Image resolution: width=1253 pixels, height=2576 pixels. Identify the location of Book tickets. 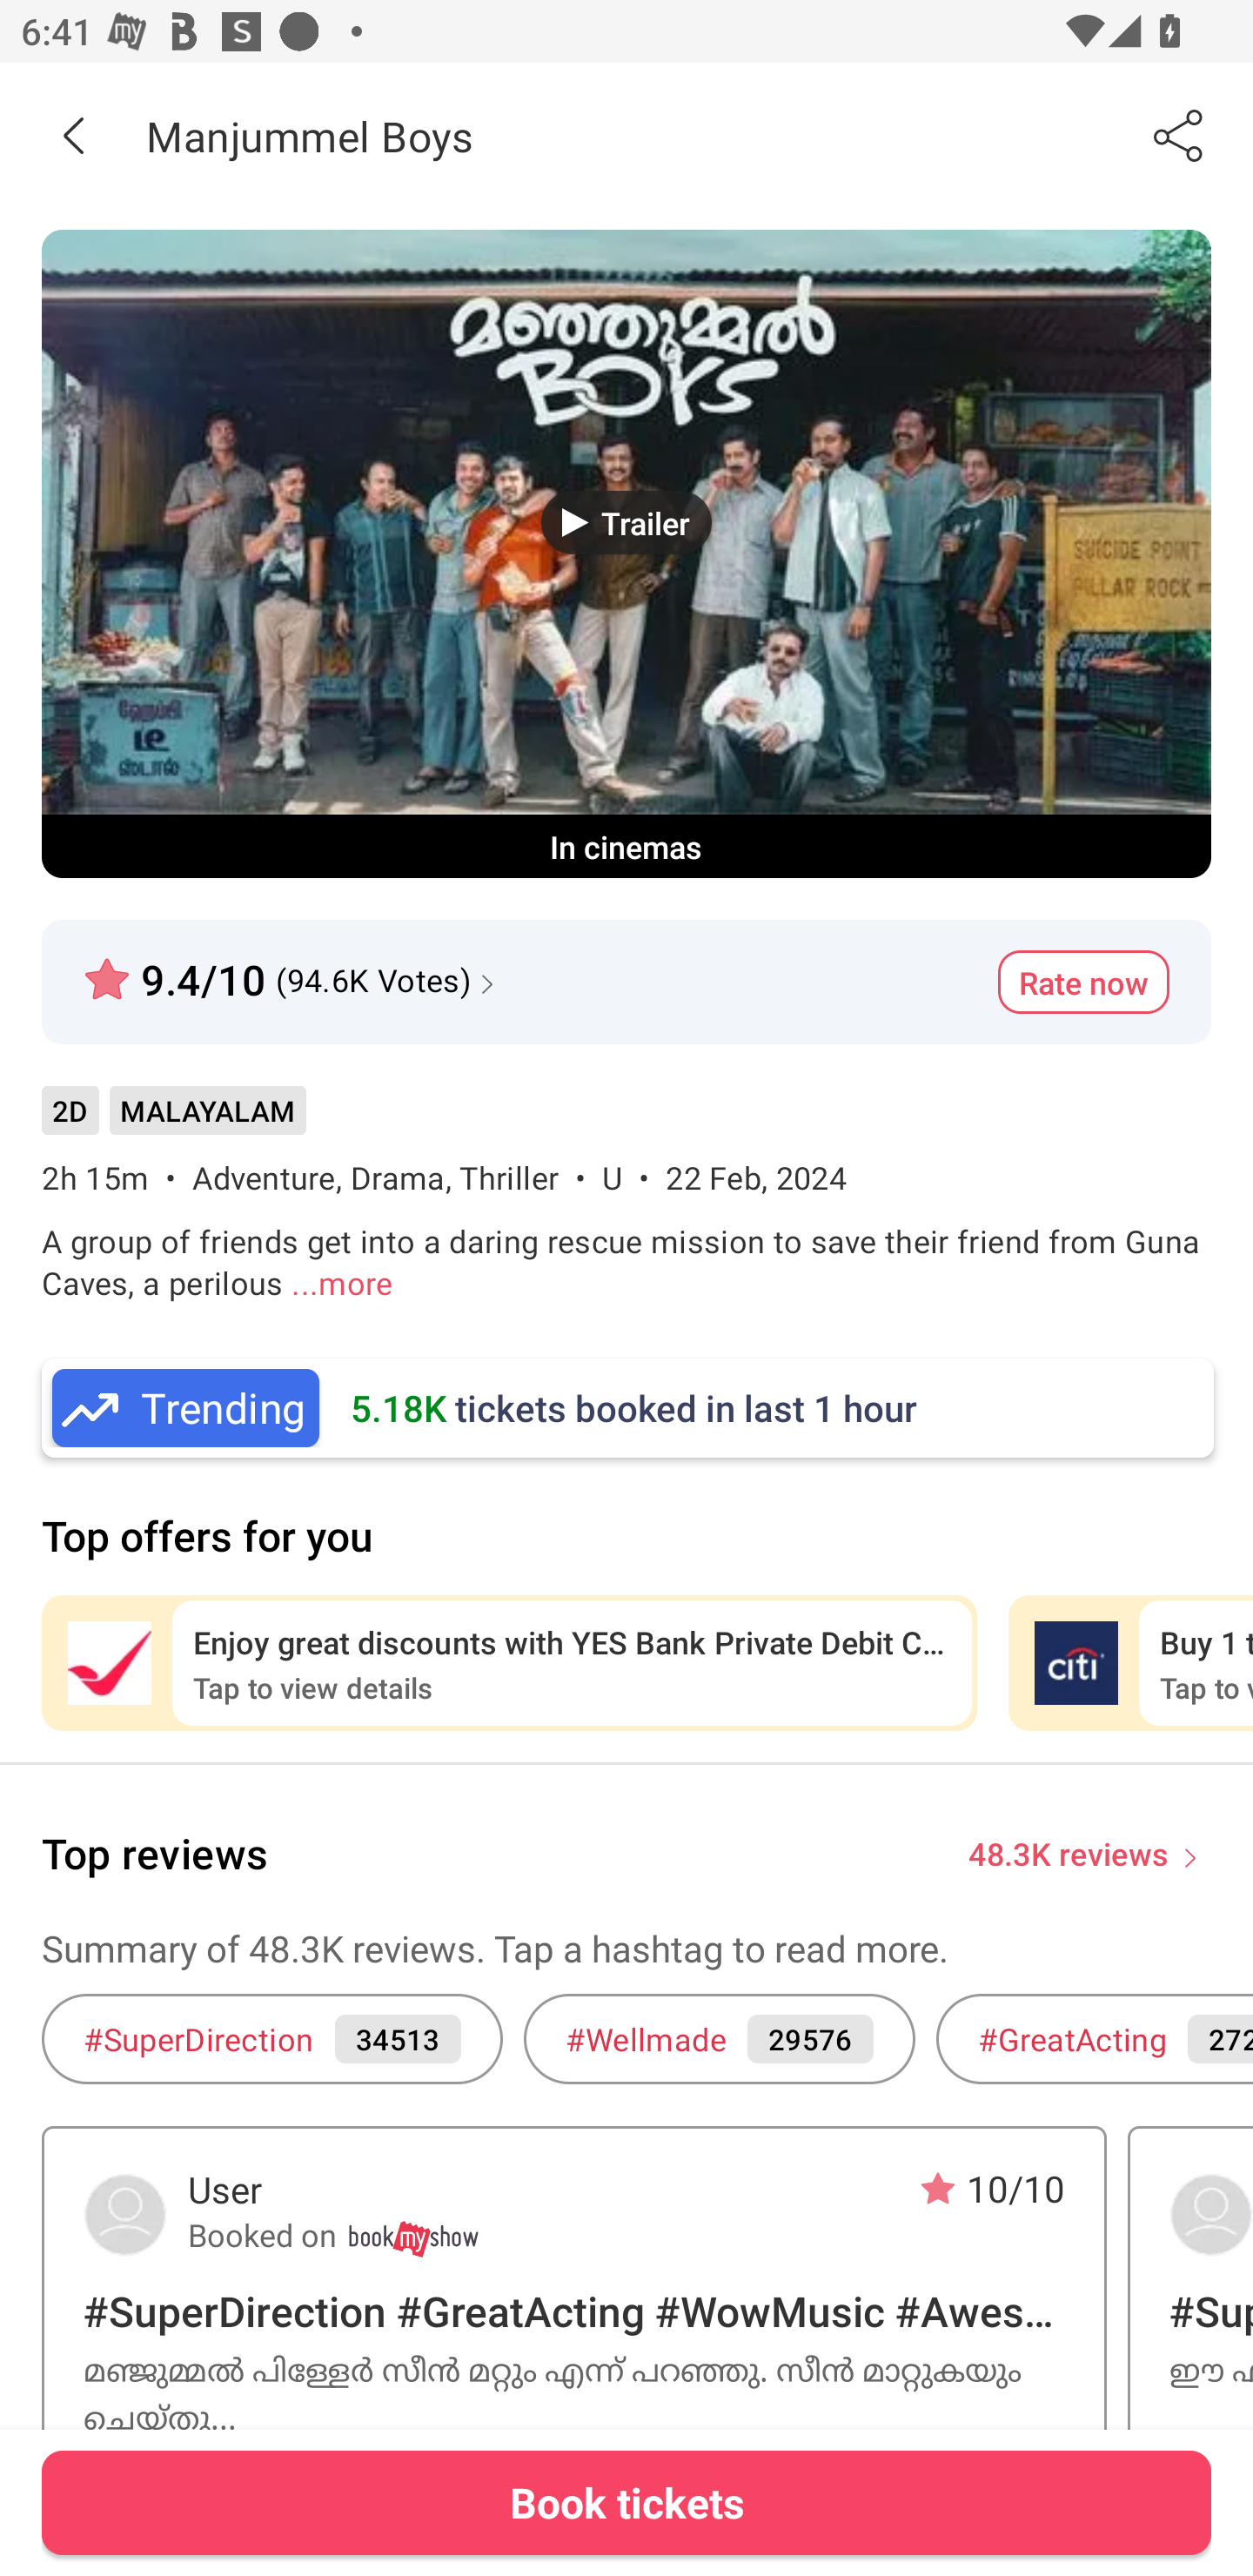
(626, 2502).